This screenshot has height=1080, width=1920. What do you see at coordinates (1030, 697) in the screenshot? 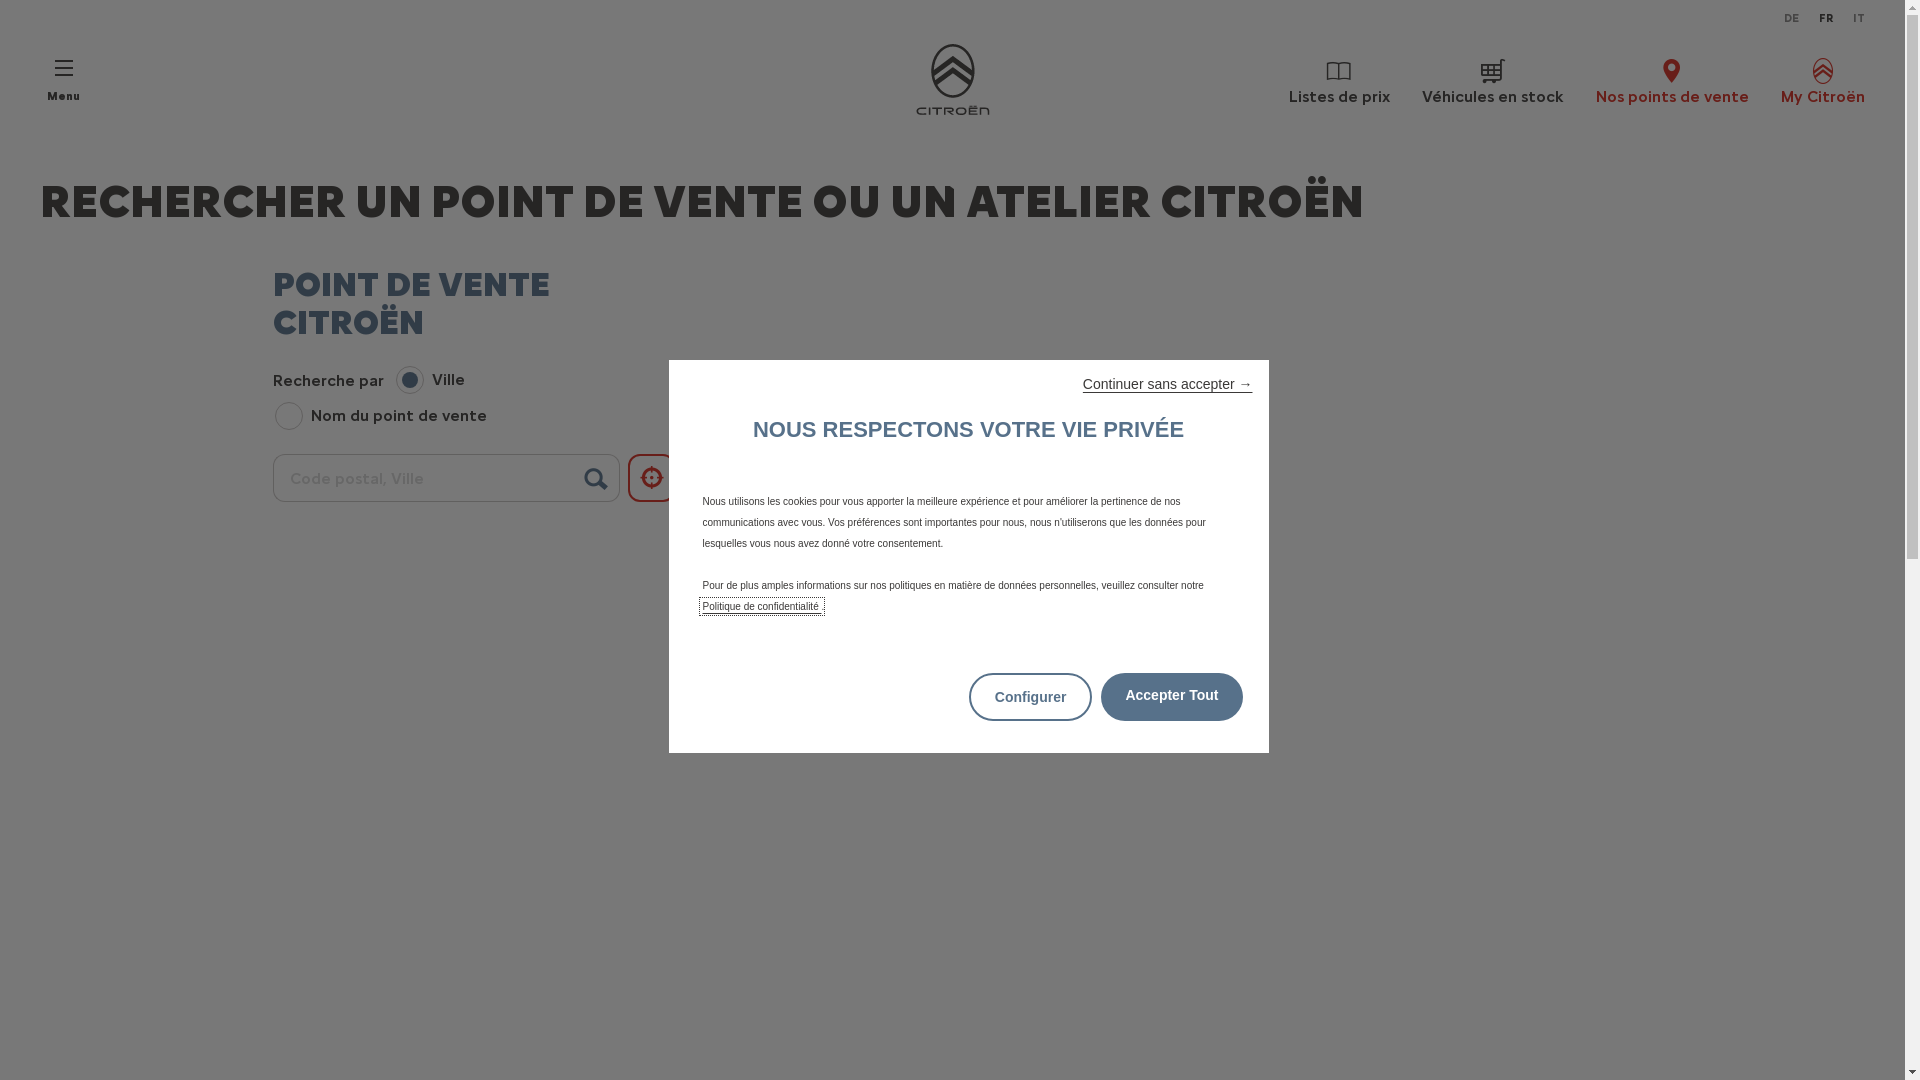
I see `Configurer` at bounding box center [1030, 697].